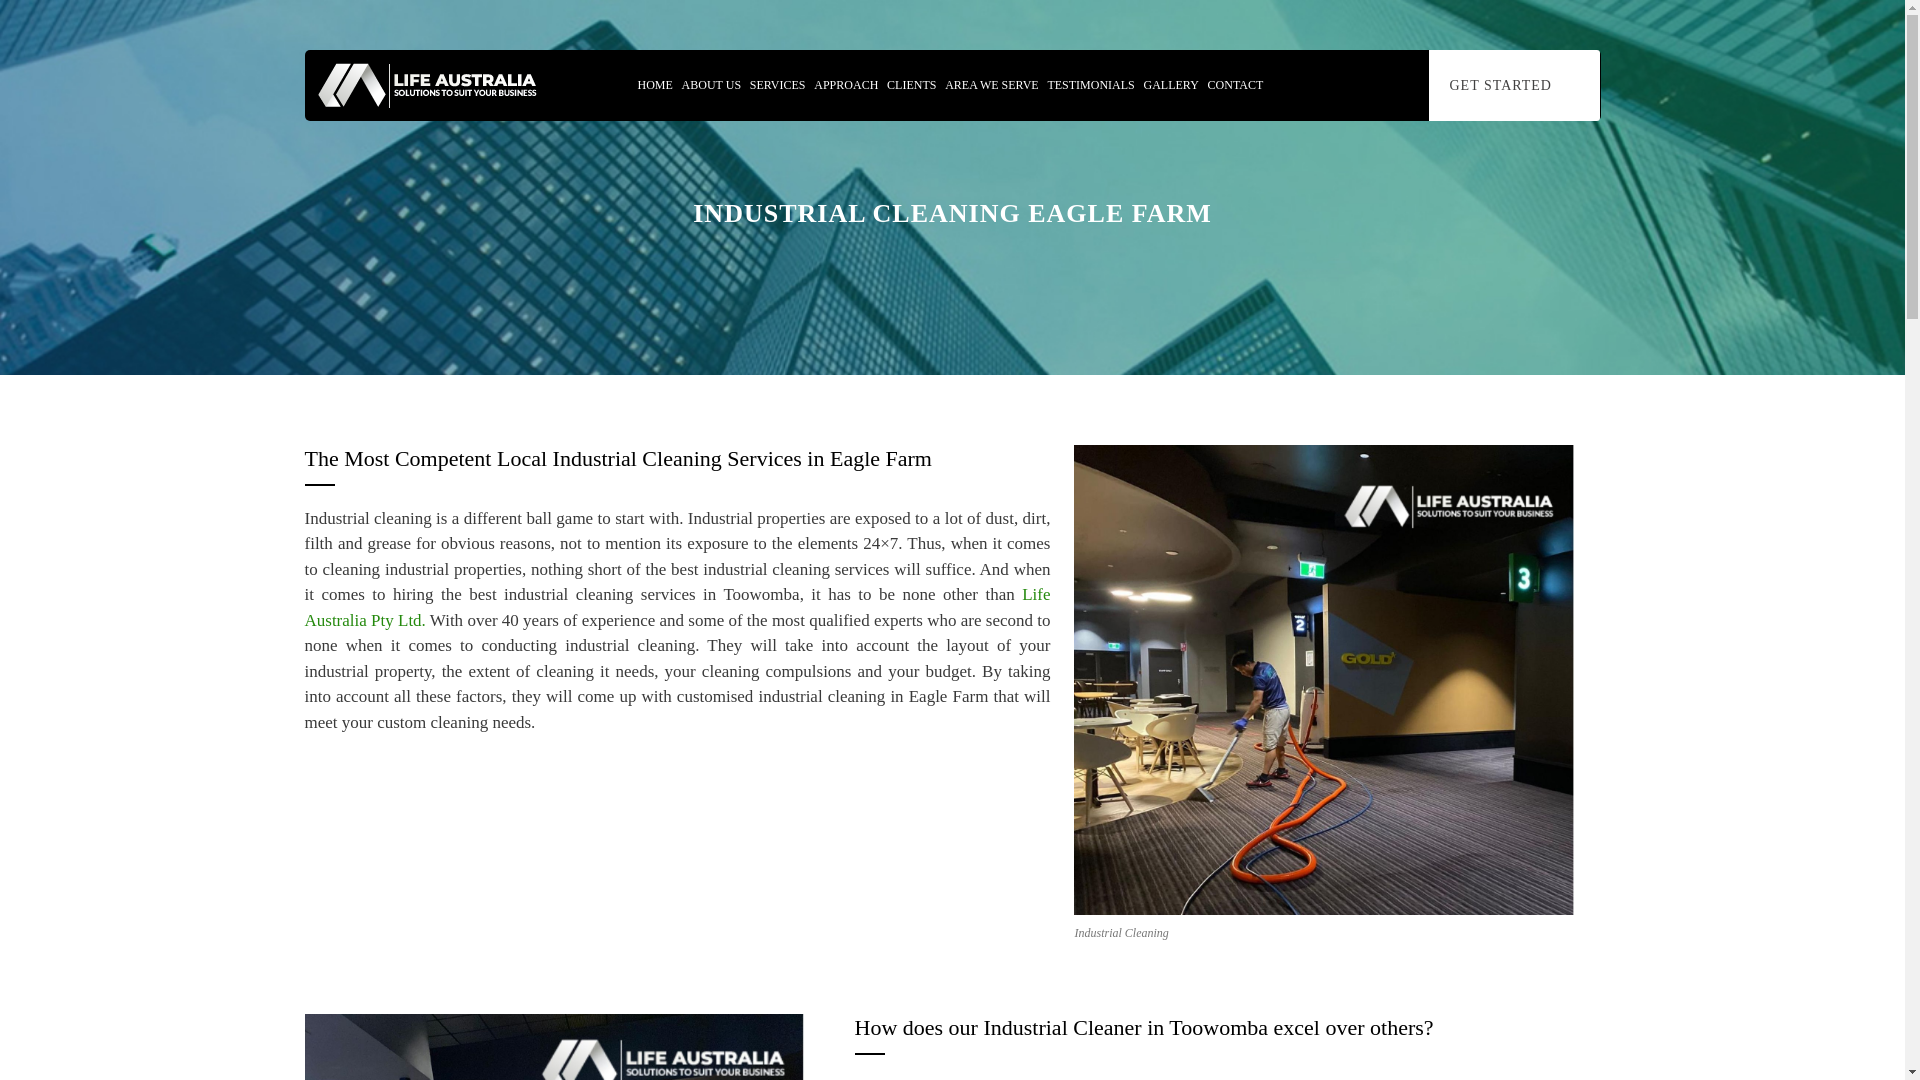 The image size is (1920, 1080). I want to click on ABOUT US, so click(712, 84).